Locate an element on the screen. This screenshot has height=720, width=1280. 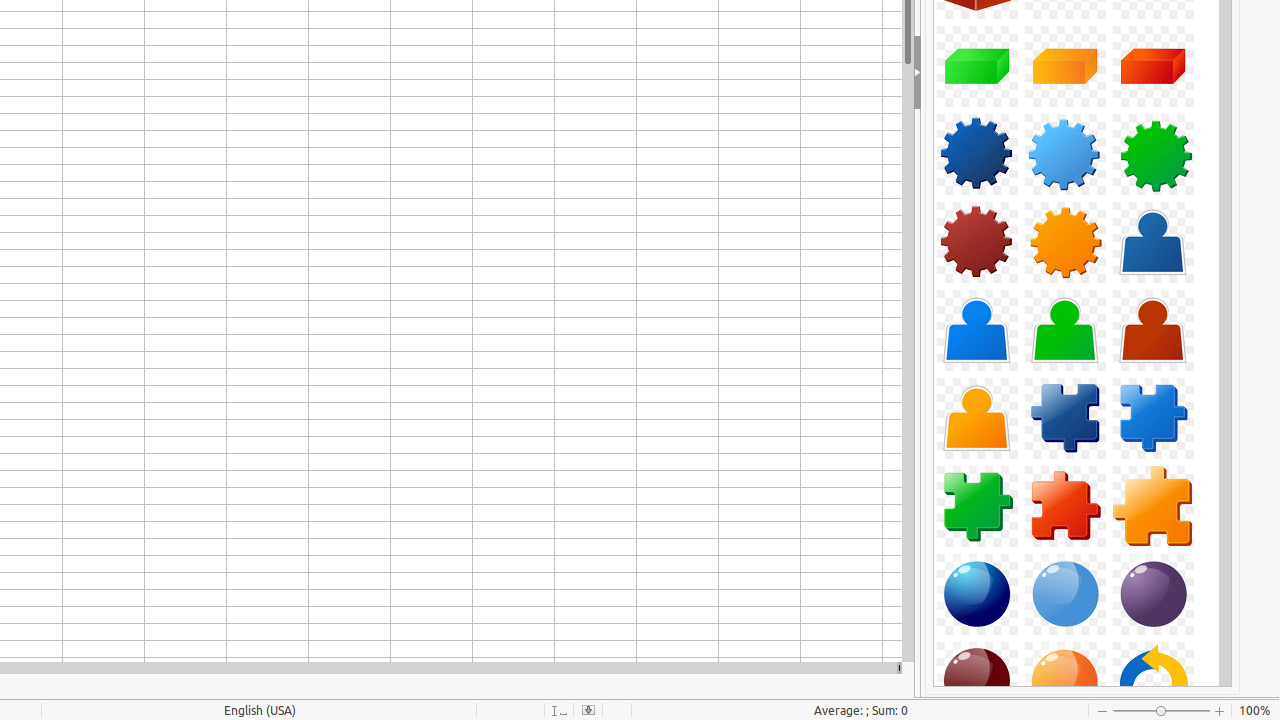
Component-Person02-Blue is located at coordinates (977, 330).